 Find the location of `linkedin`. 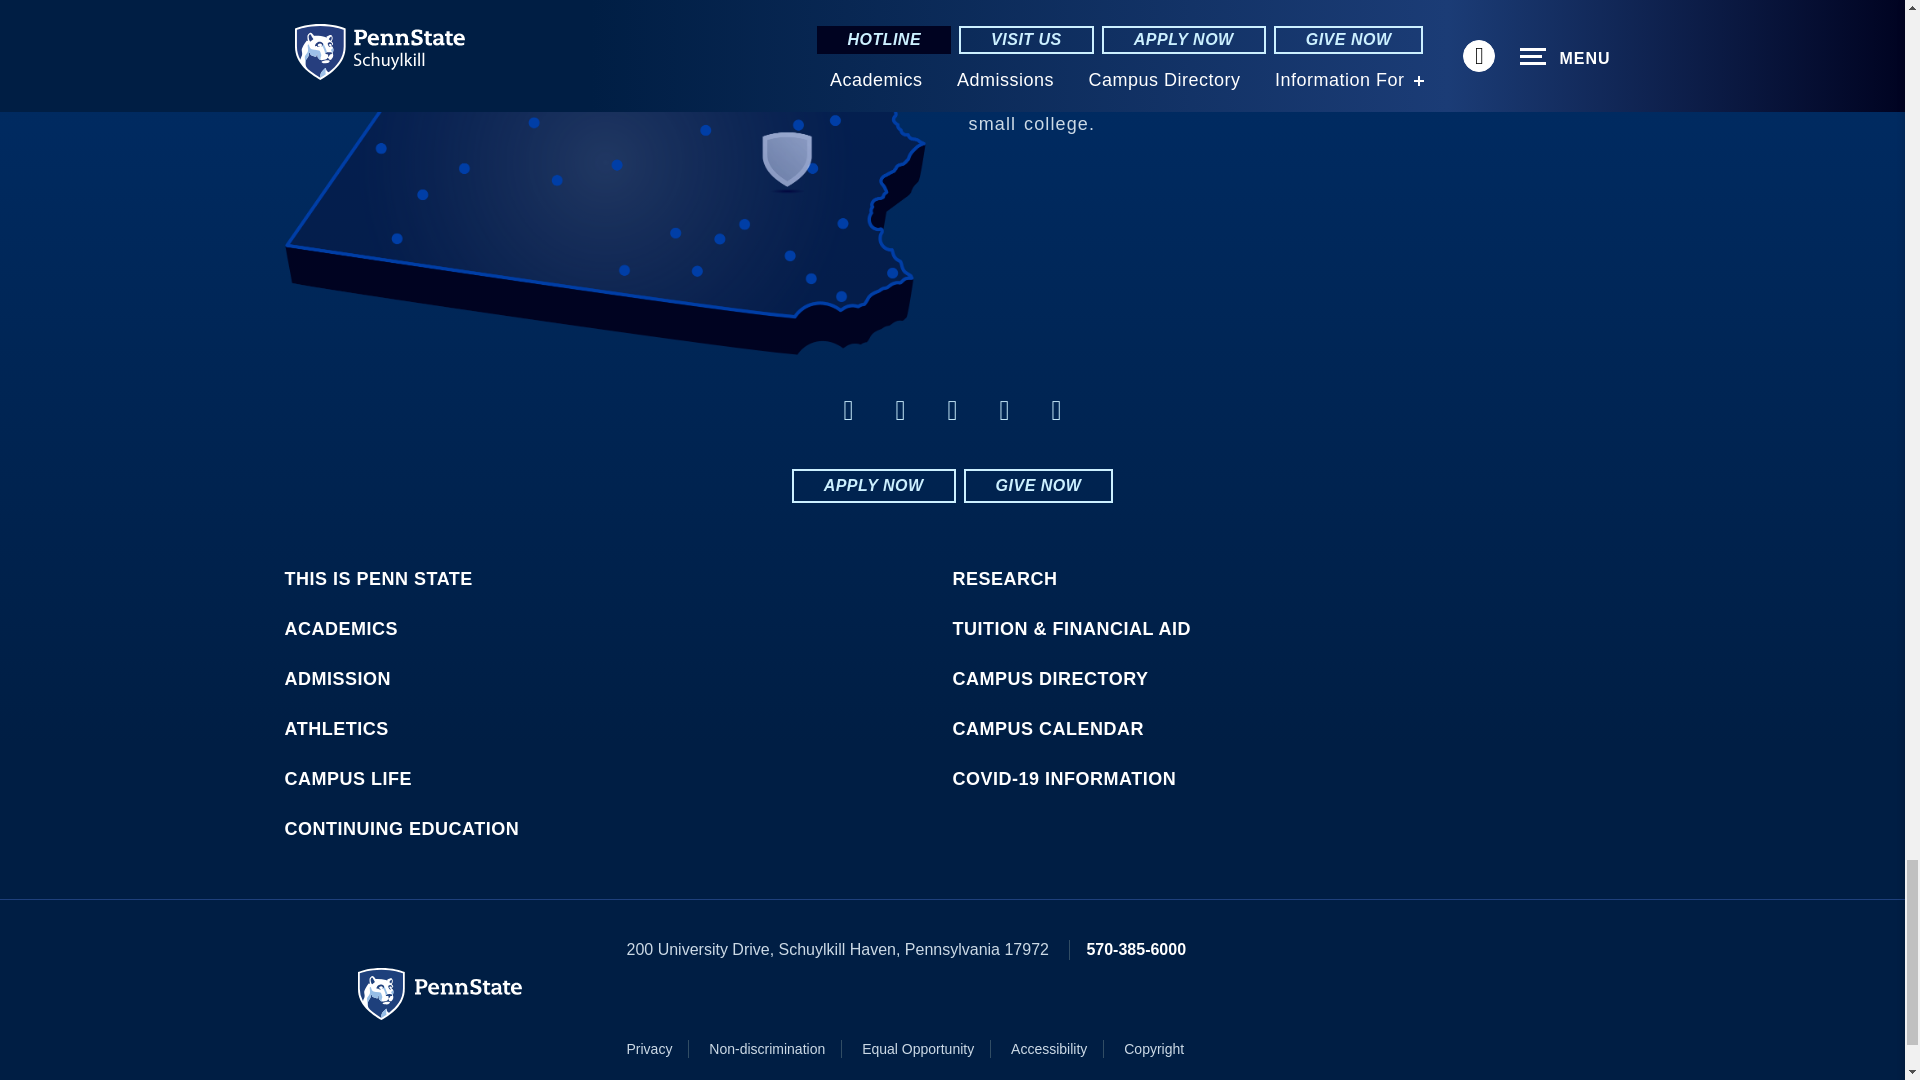

linkedin is located at coordinates (899, 410).